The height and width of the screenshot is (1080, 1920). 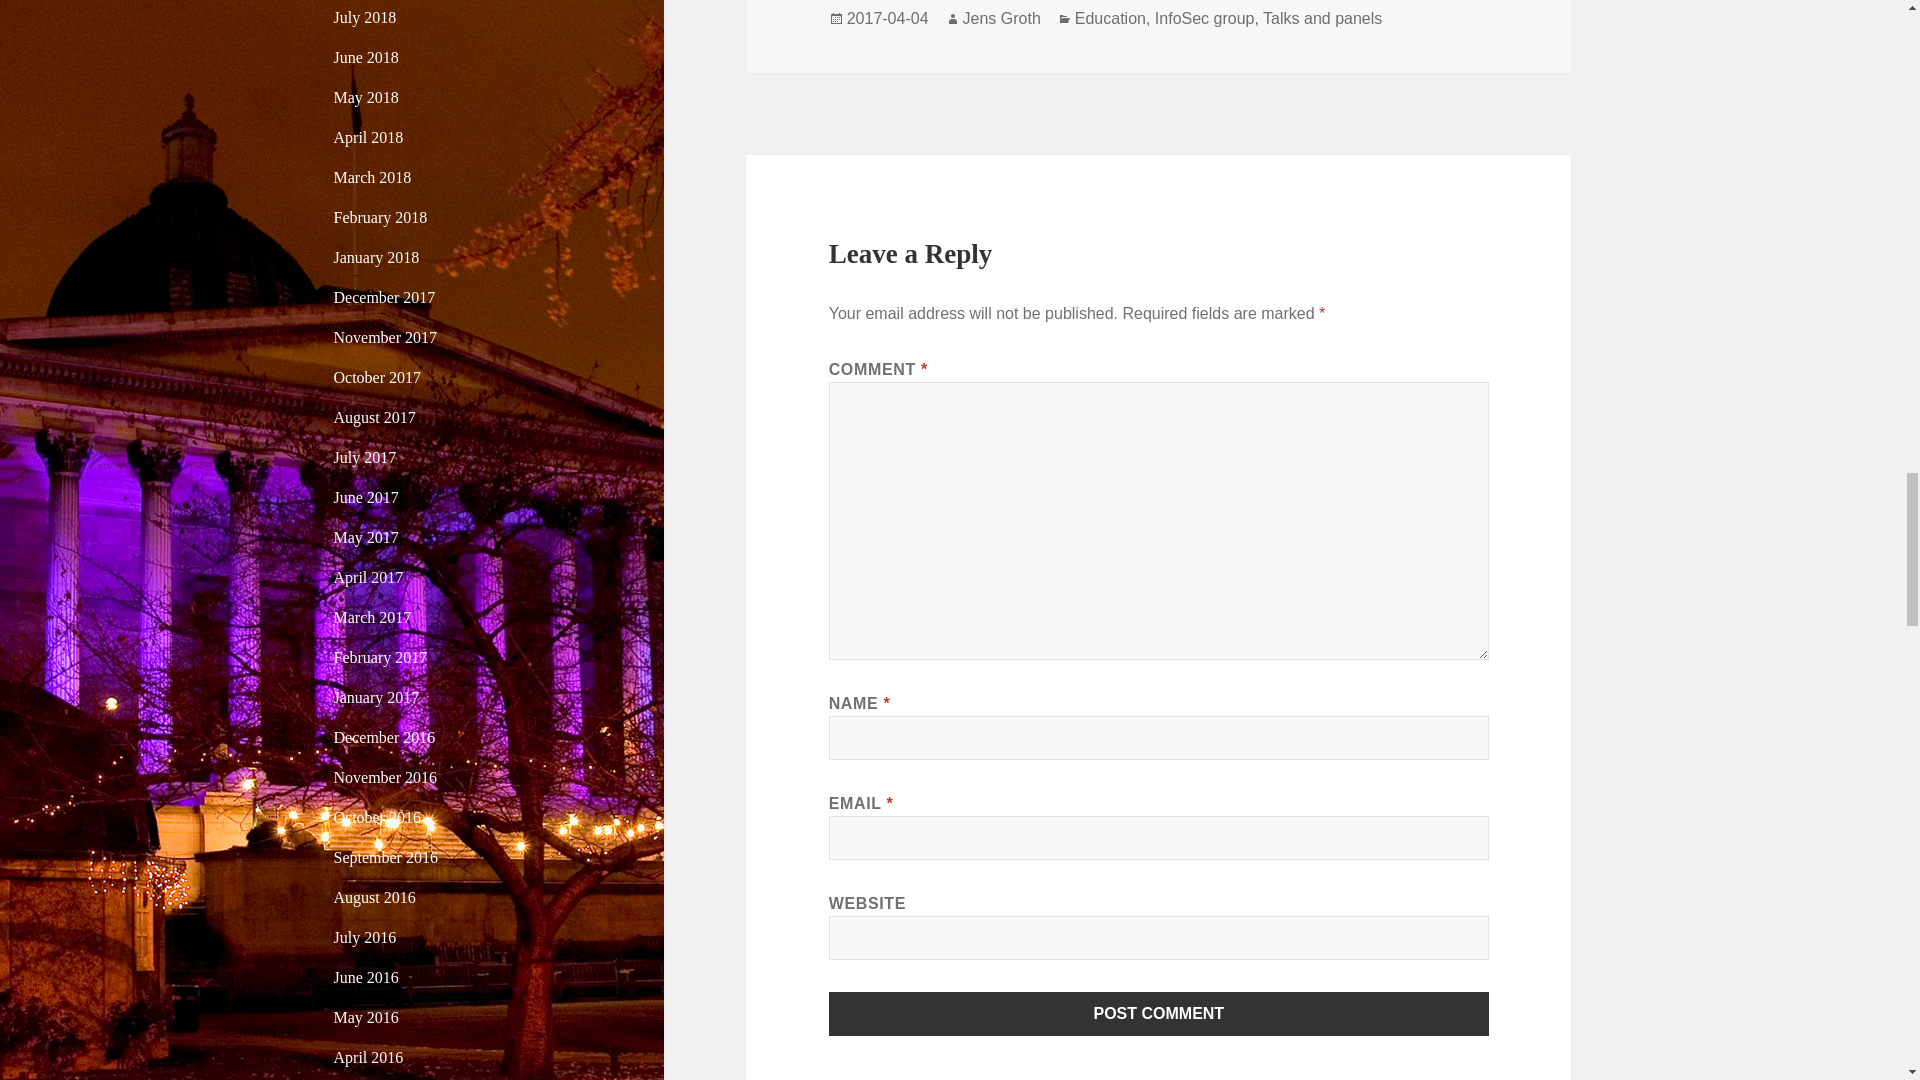 I want to click on Post Comment, so click(x=1159, y=1014).